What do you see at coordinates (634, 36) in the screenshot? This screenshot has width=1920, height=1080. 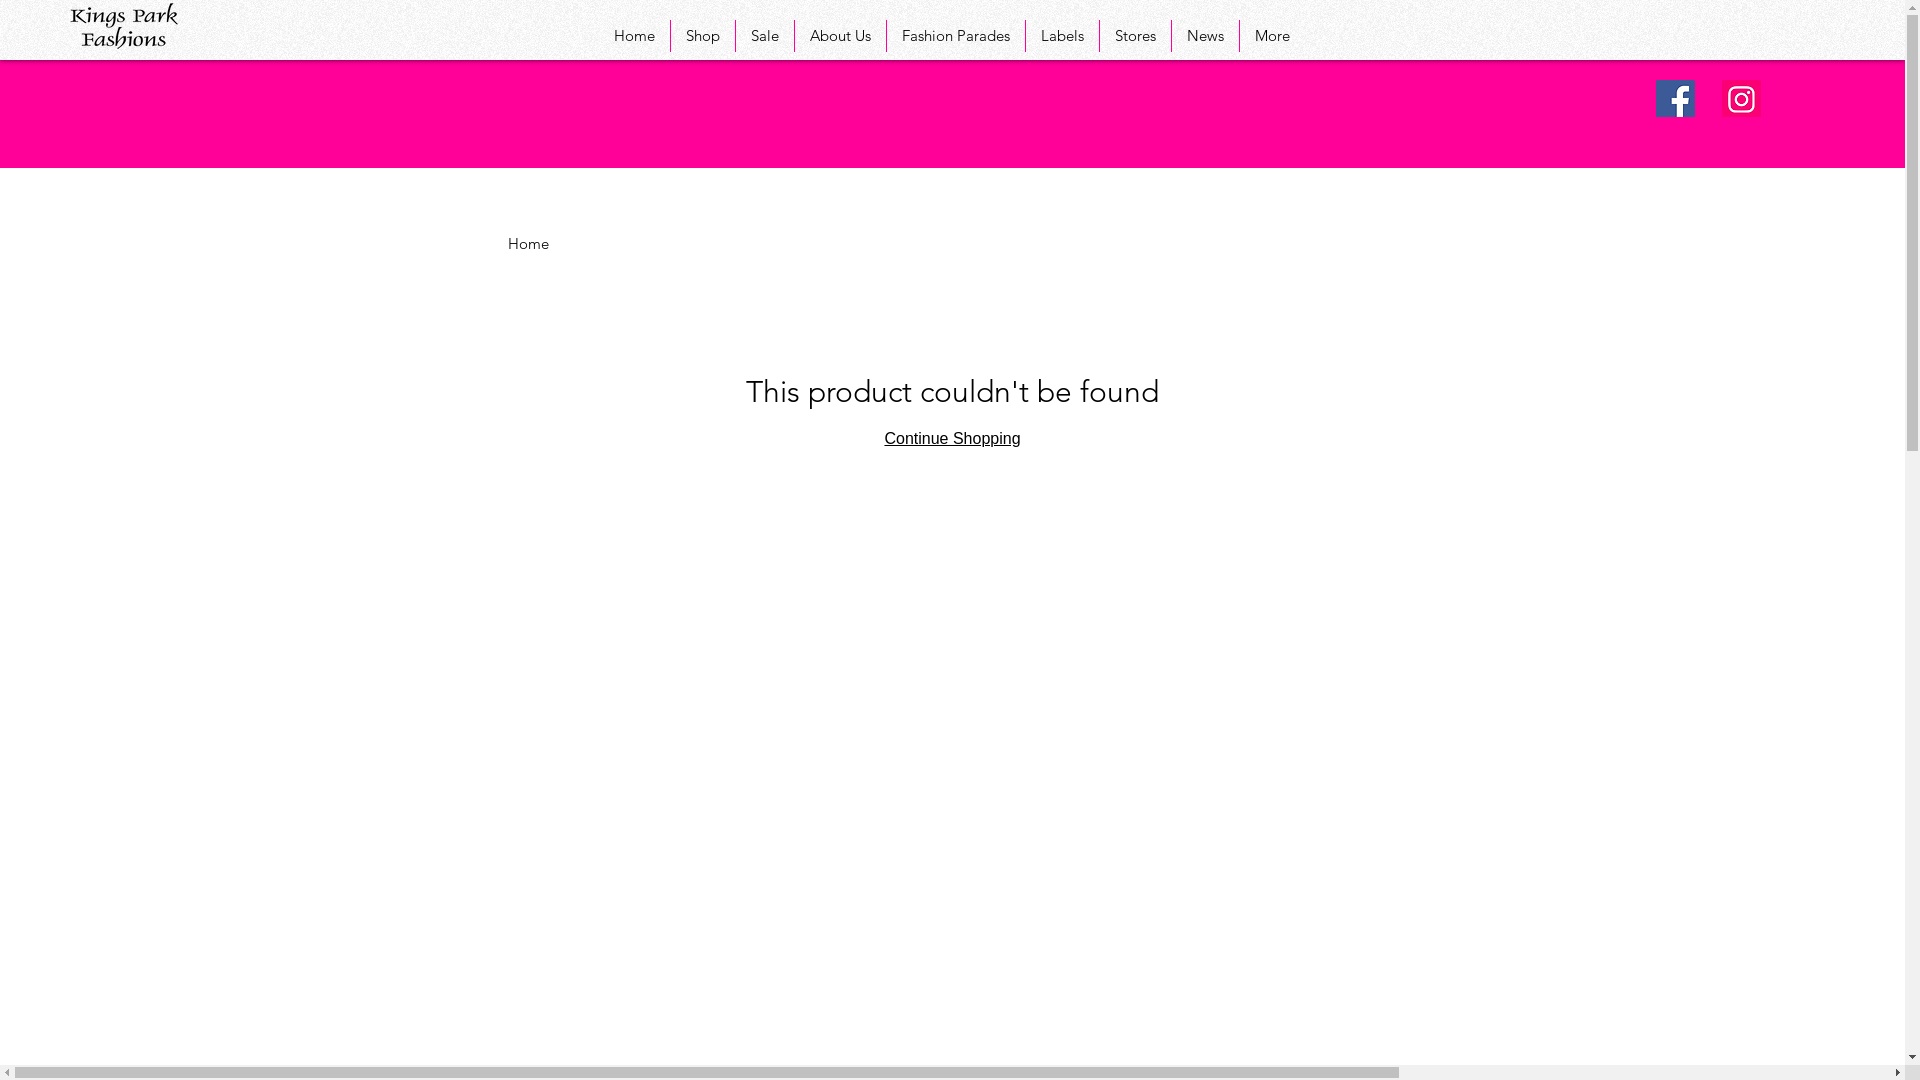 I see `Home` at bounding box center [634, 36].